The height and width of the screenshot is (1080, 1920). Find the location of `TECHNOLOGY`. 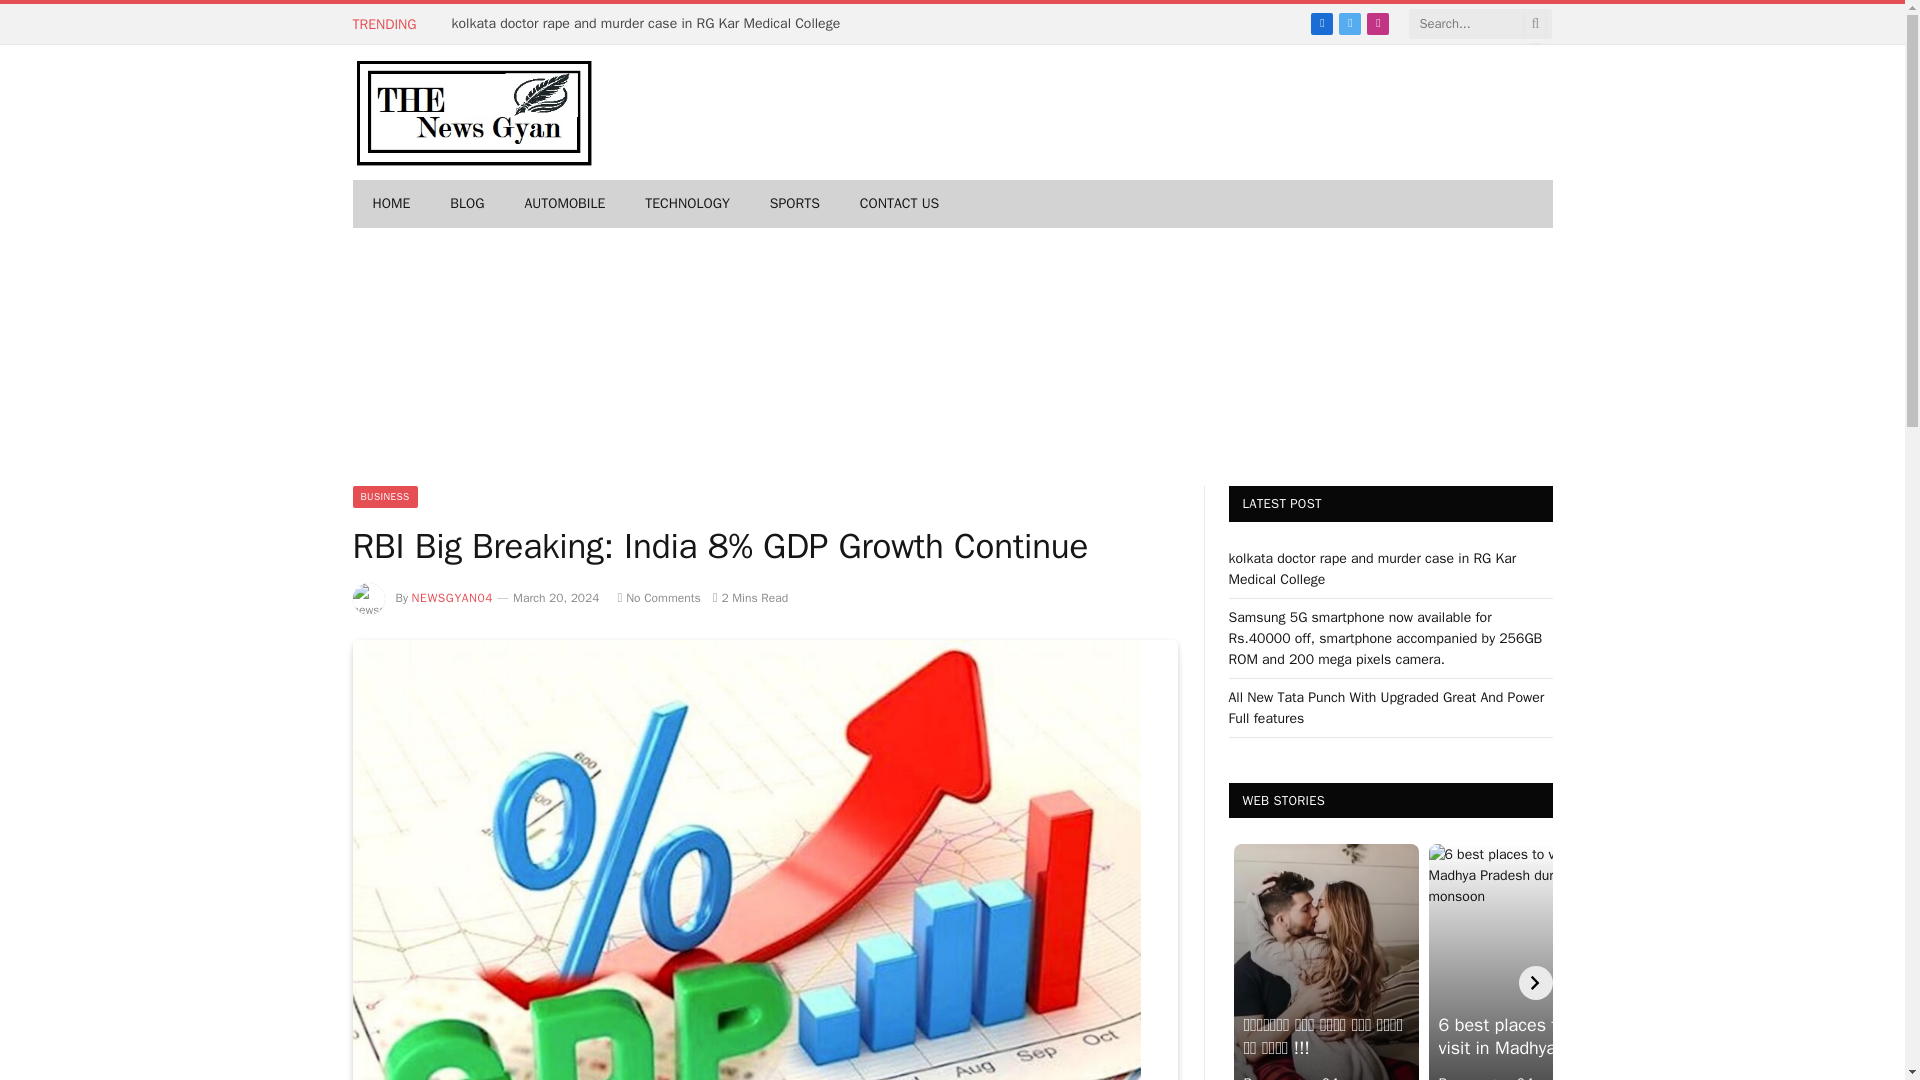

TECHNOLOGY is located at coordinates (686, 204).